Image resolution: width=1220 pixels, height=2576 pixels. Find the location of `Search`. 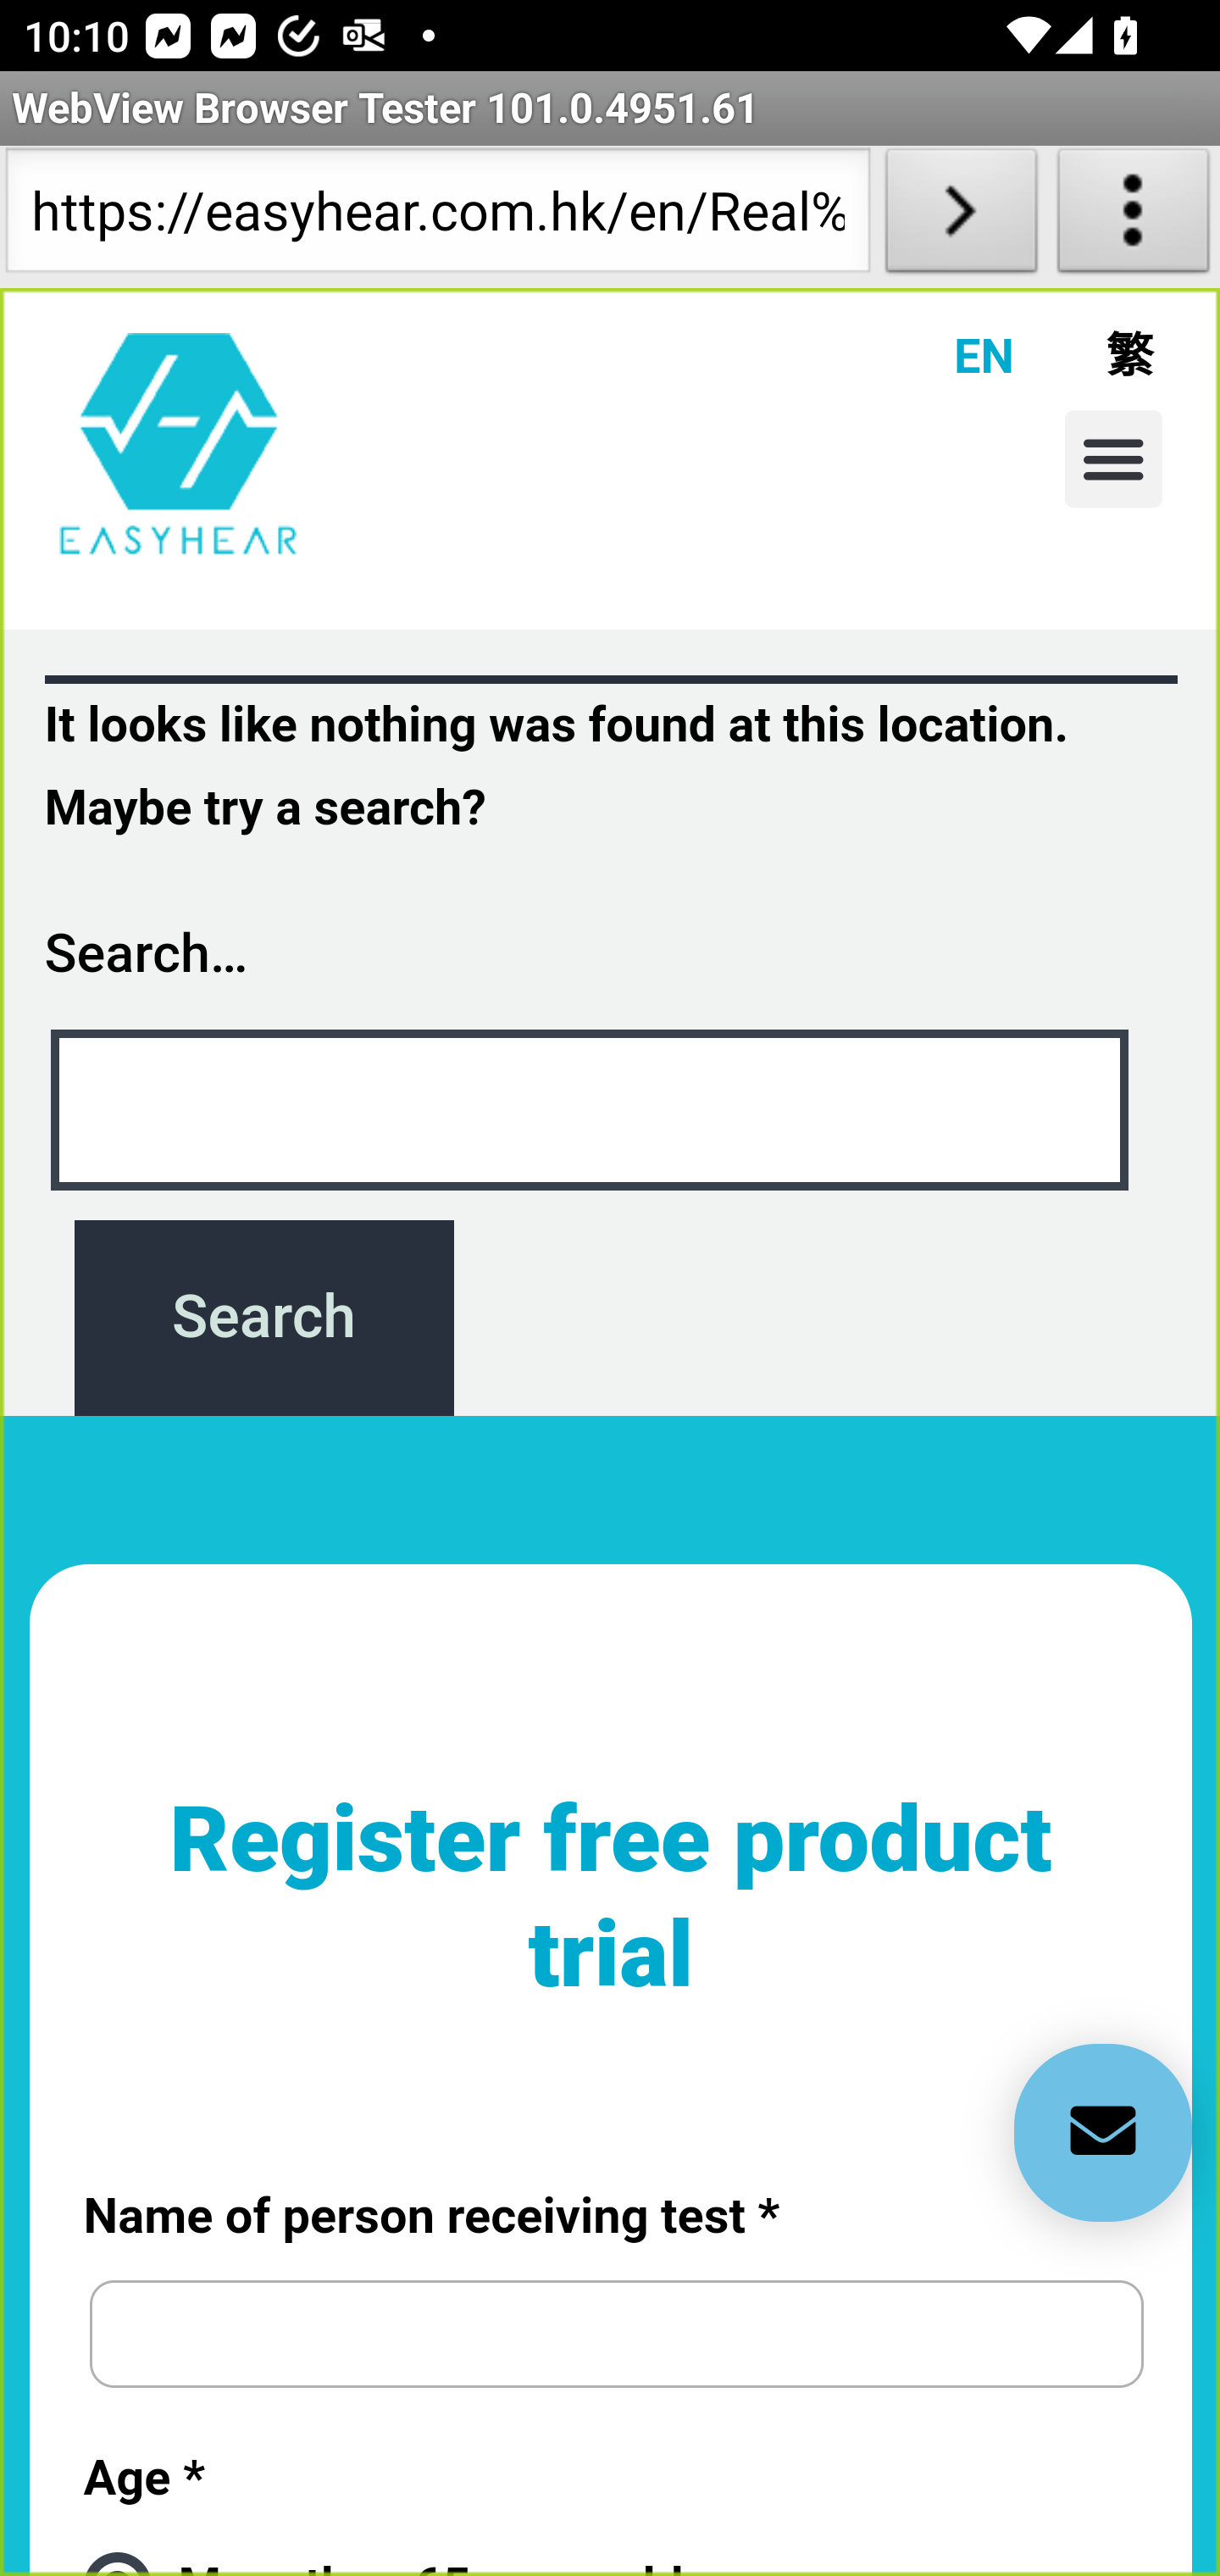

Search is located at coordinates (263, 1317).